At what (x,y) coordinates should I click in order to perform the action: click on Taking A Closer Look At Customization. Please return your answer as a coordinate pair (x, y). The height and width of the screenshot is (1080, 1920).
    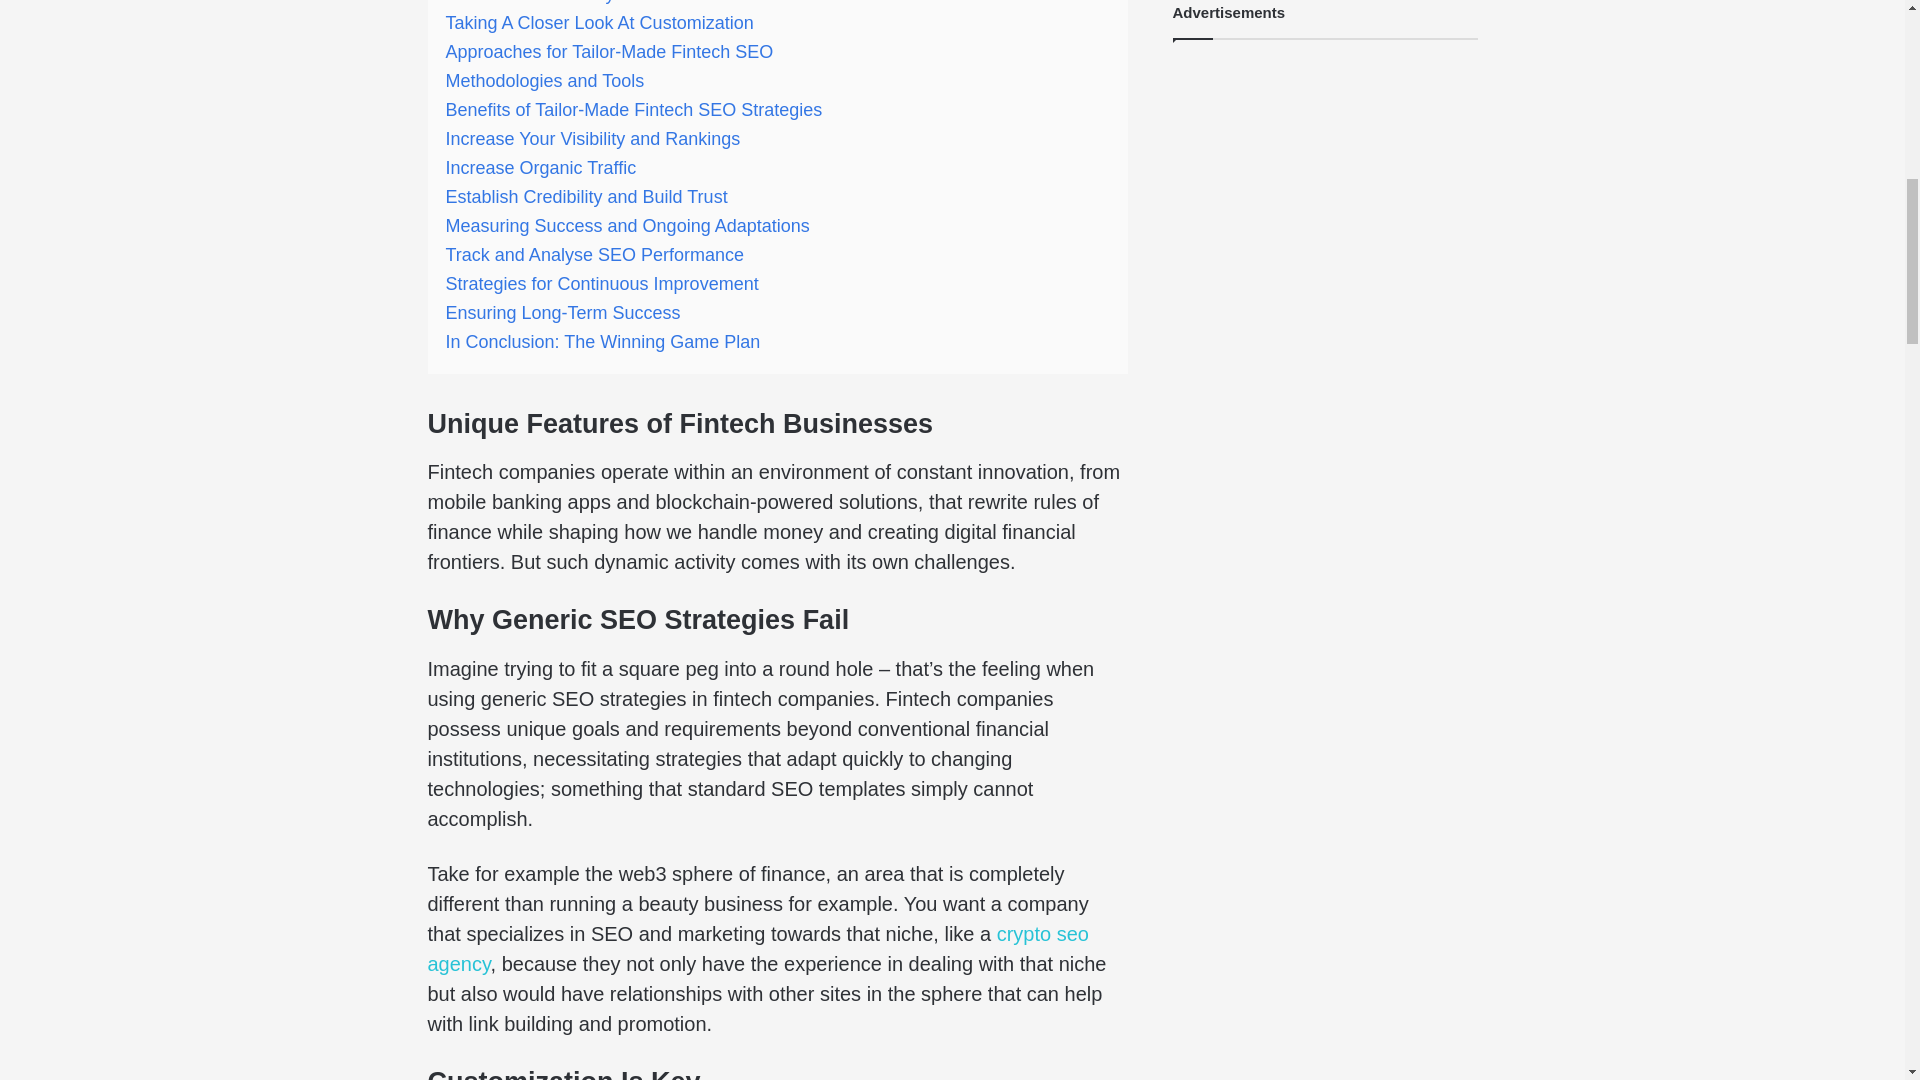
    Looking at the image, I should click on (600, 22).